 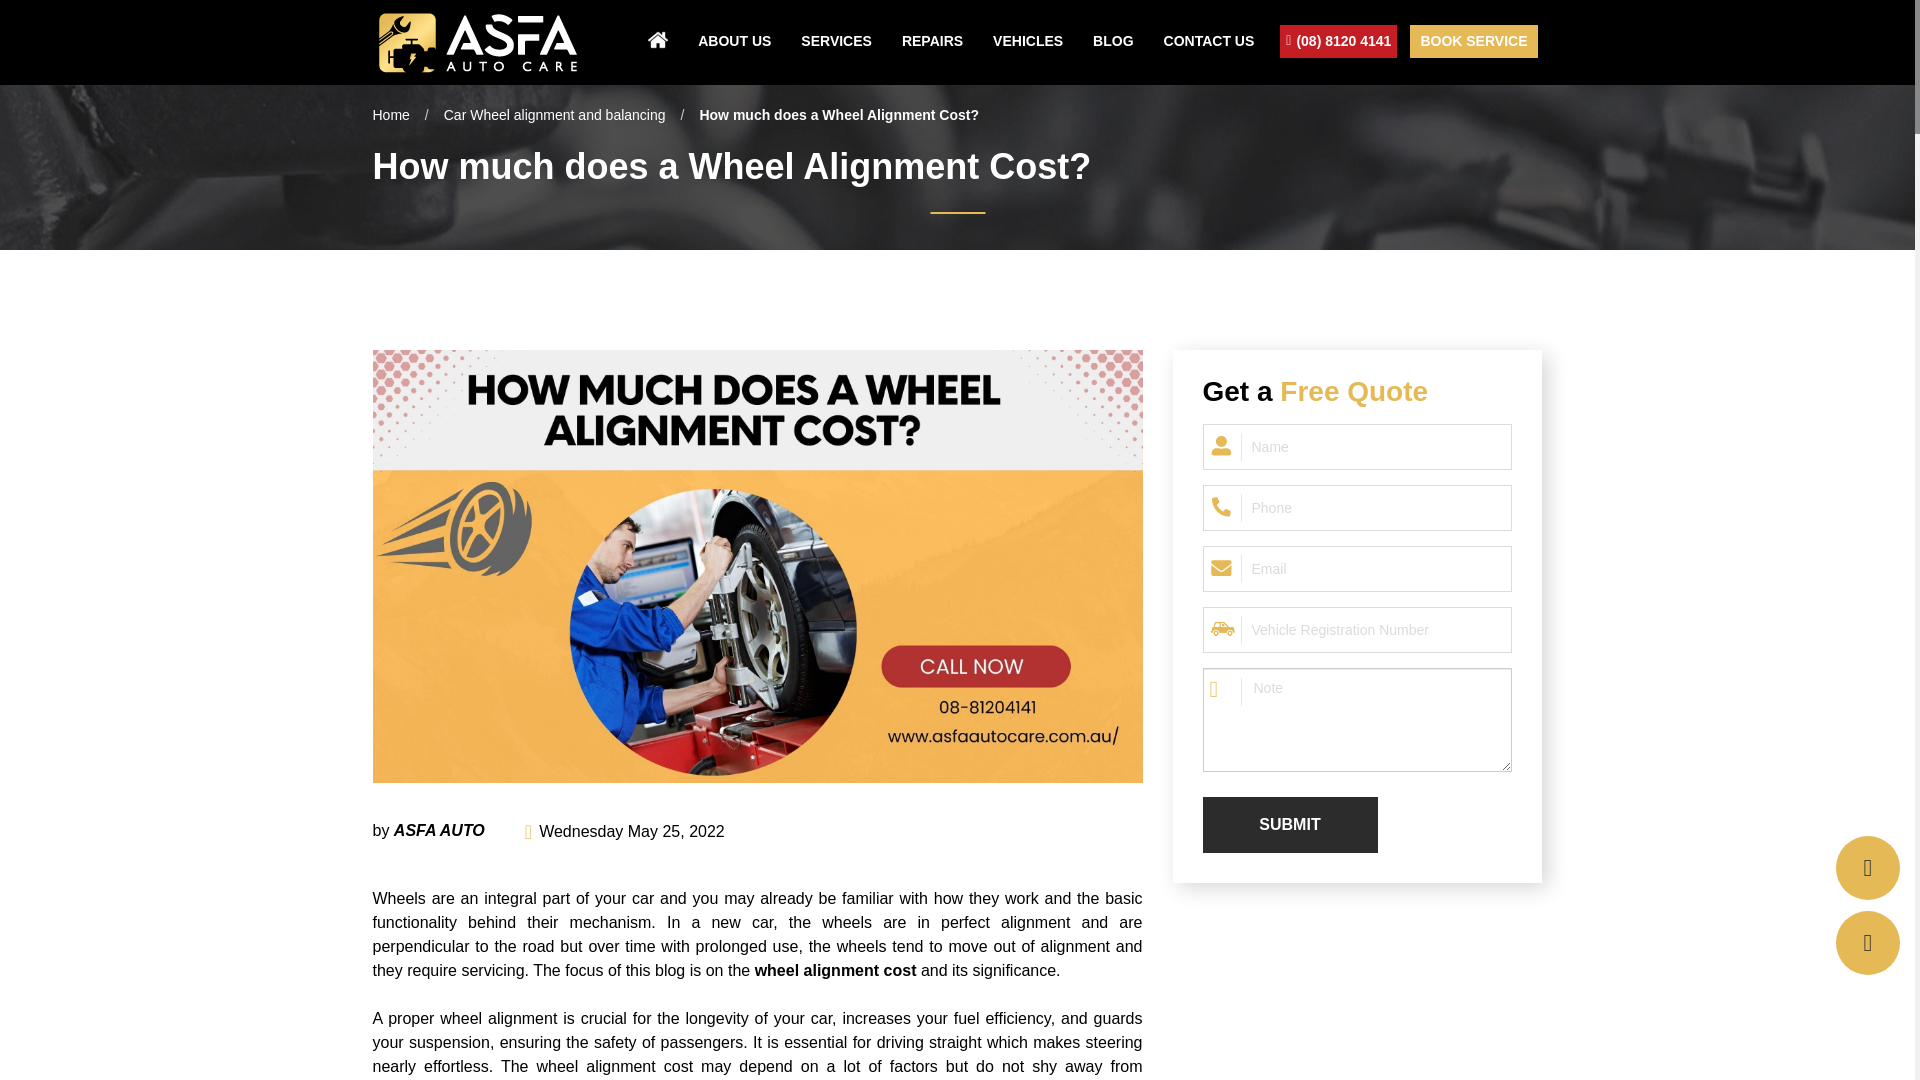 I want to click on Home, so click(x=390, y=114).